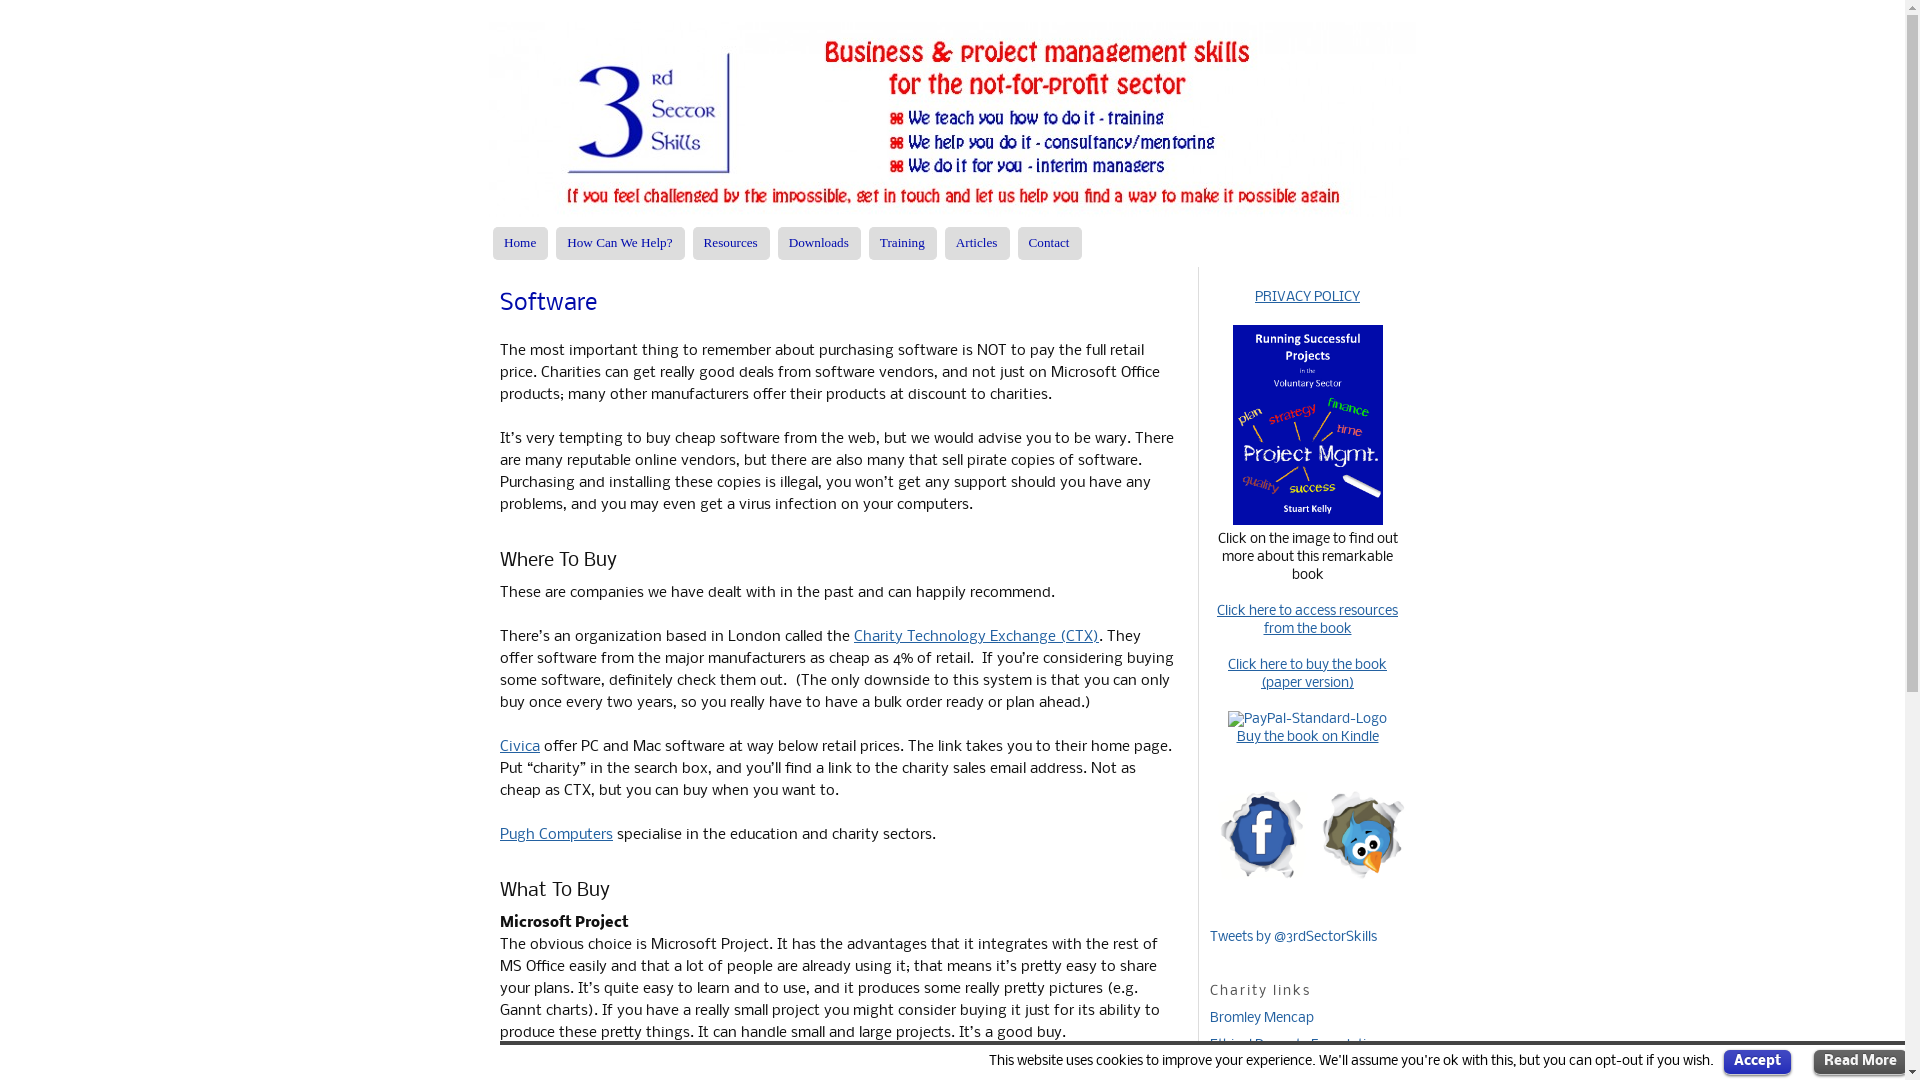 Image resolution: width=1920 pixels, height=1080 pixels. I want to click on Ethical Property Foundation, so click(1296, 1046).